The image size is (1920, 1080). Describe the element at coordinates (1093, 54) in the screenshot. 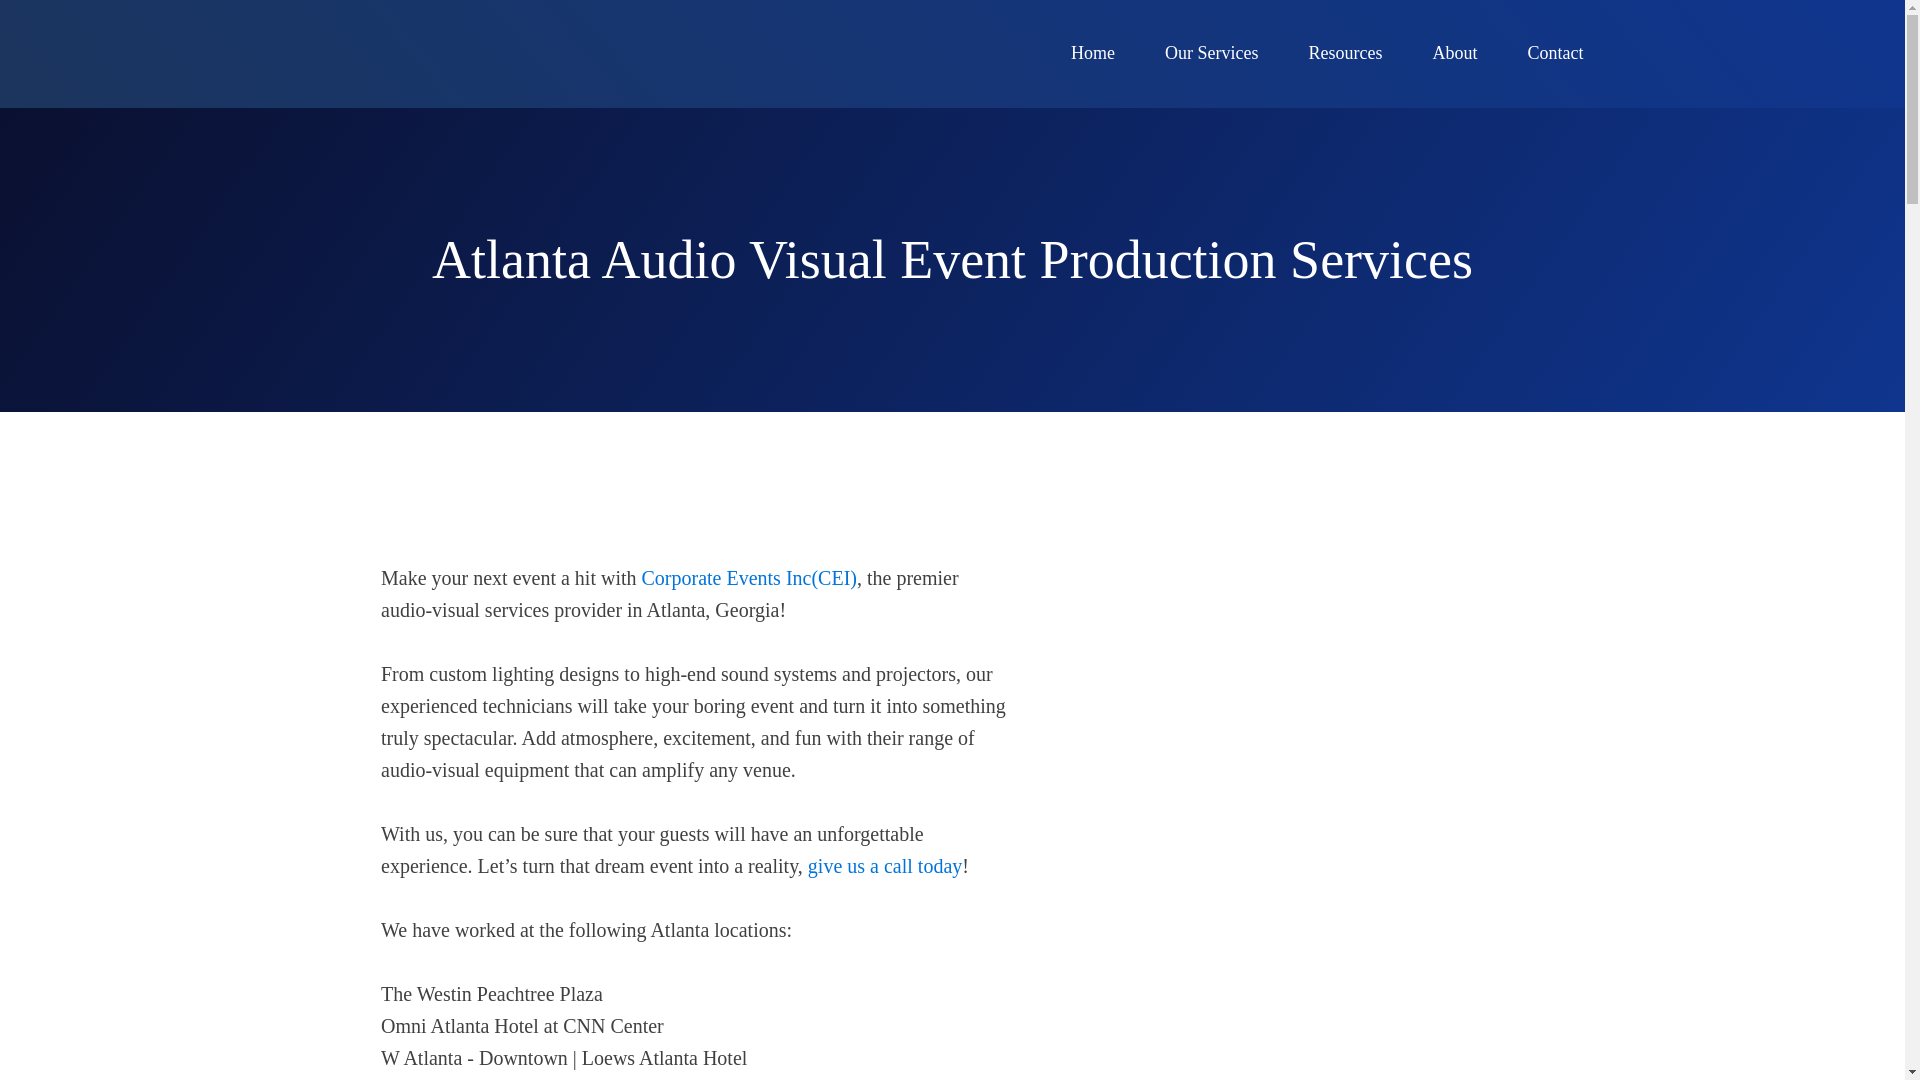

I see `Home` at that location.